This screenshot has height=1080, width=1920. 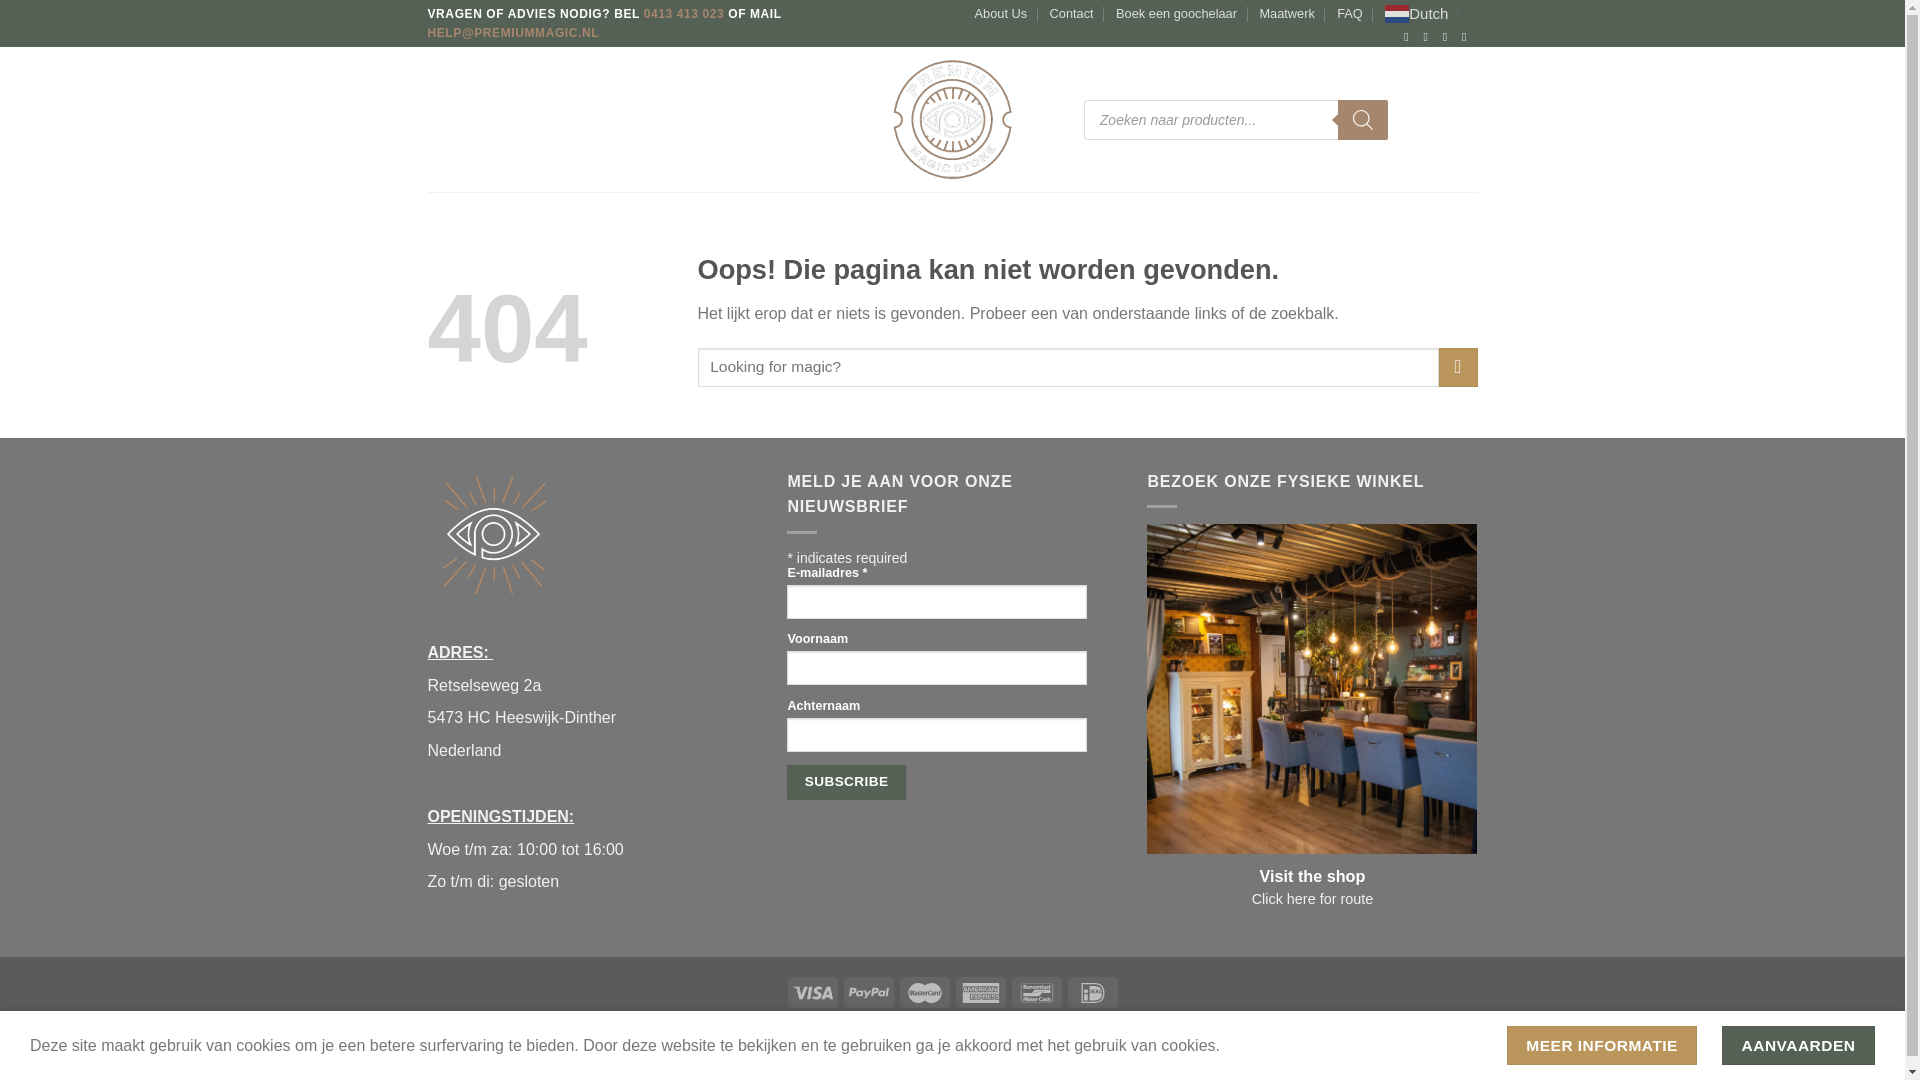 What do you see at coordinates (1176, 14) in the screenshot?
I see `Boek een goochelaar` at bounding box center [1176, 14].